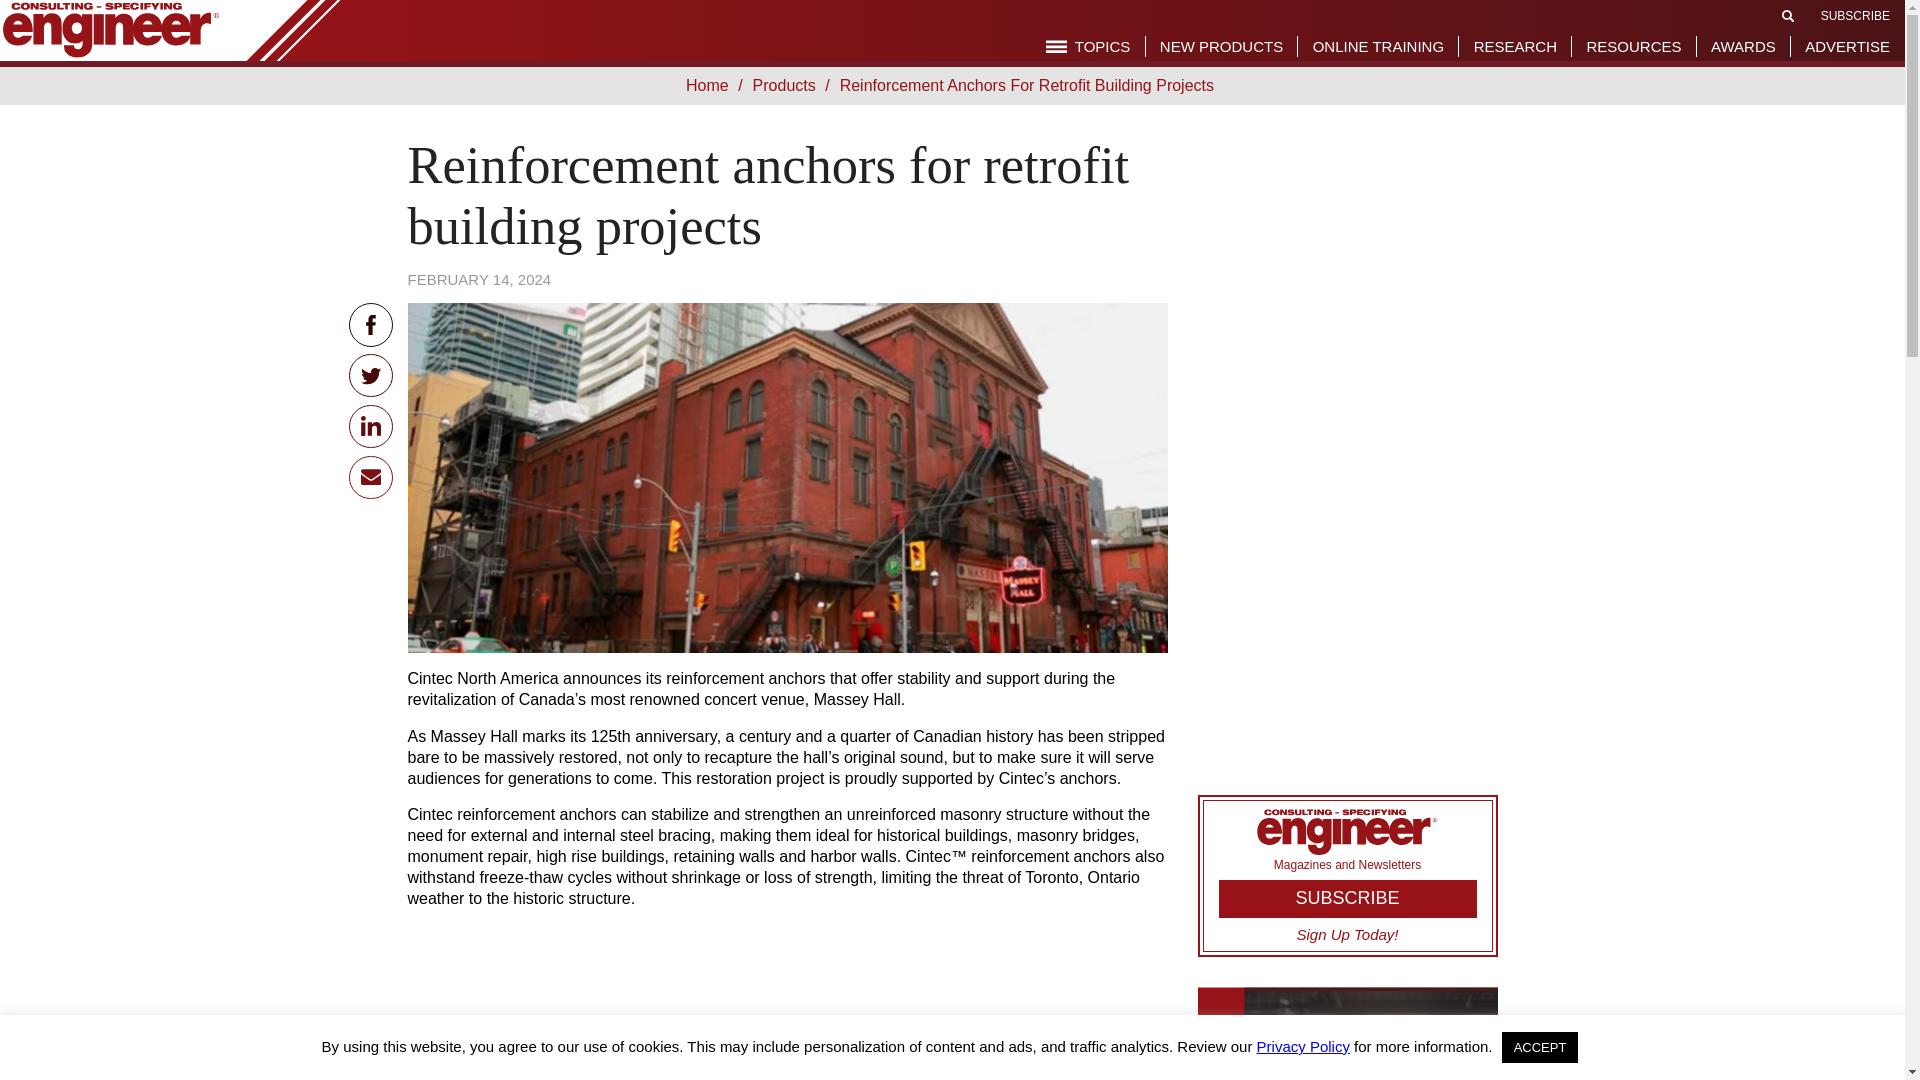  I want to click on AWARDS, so click(1743, 46).